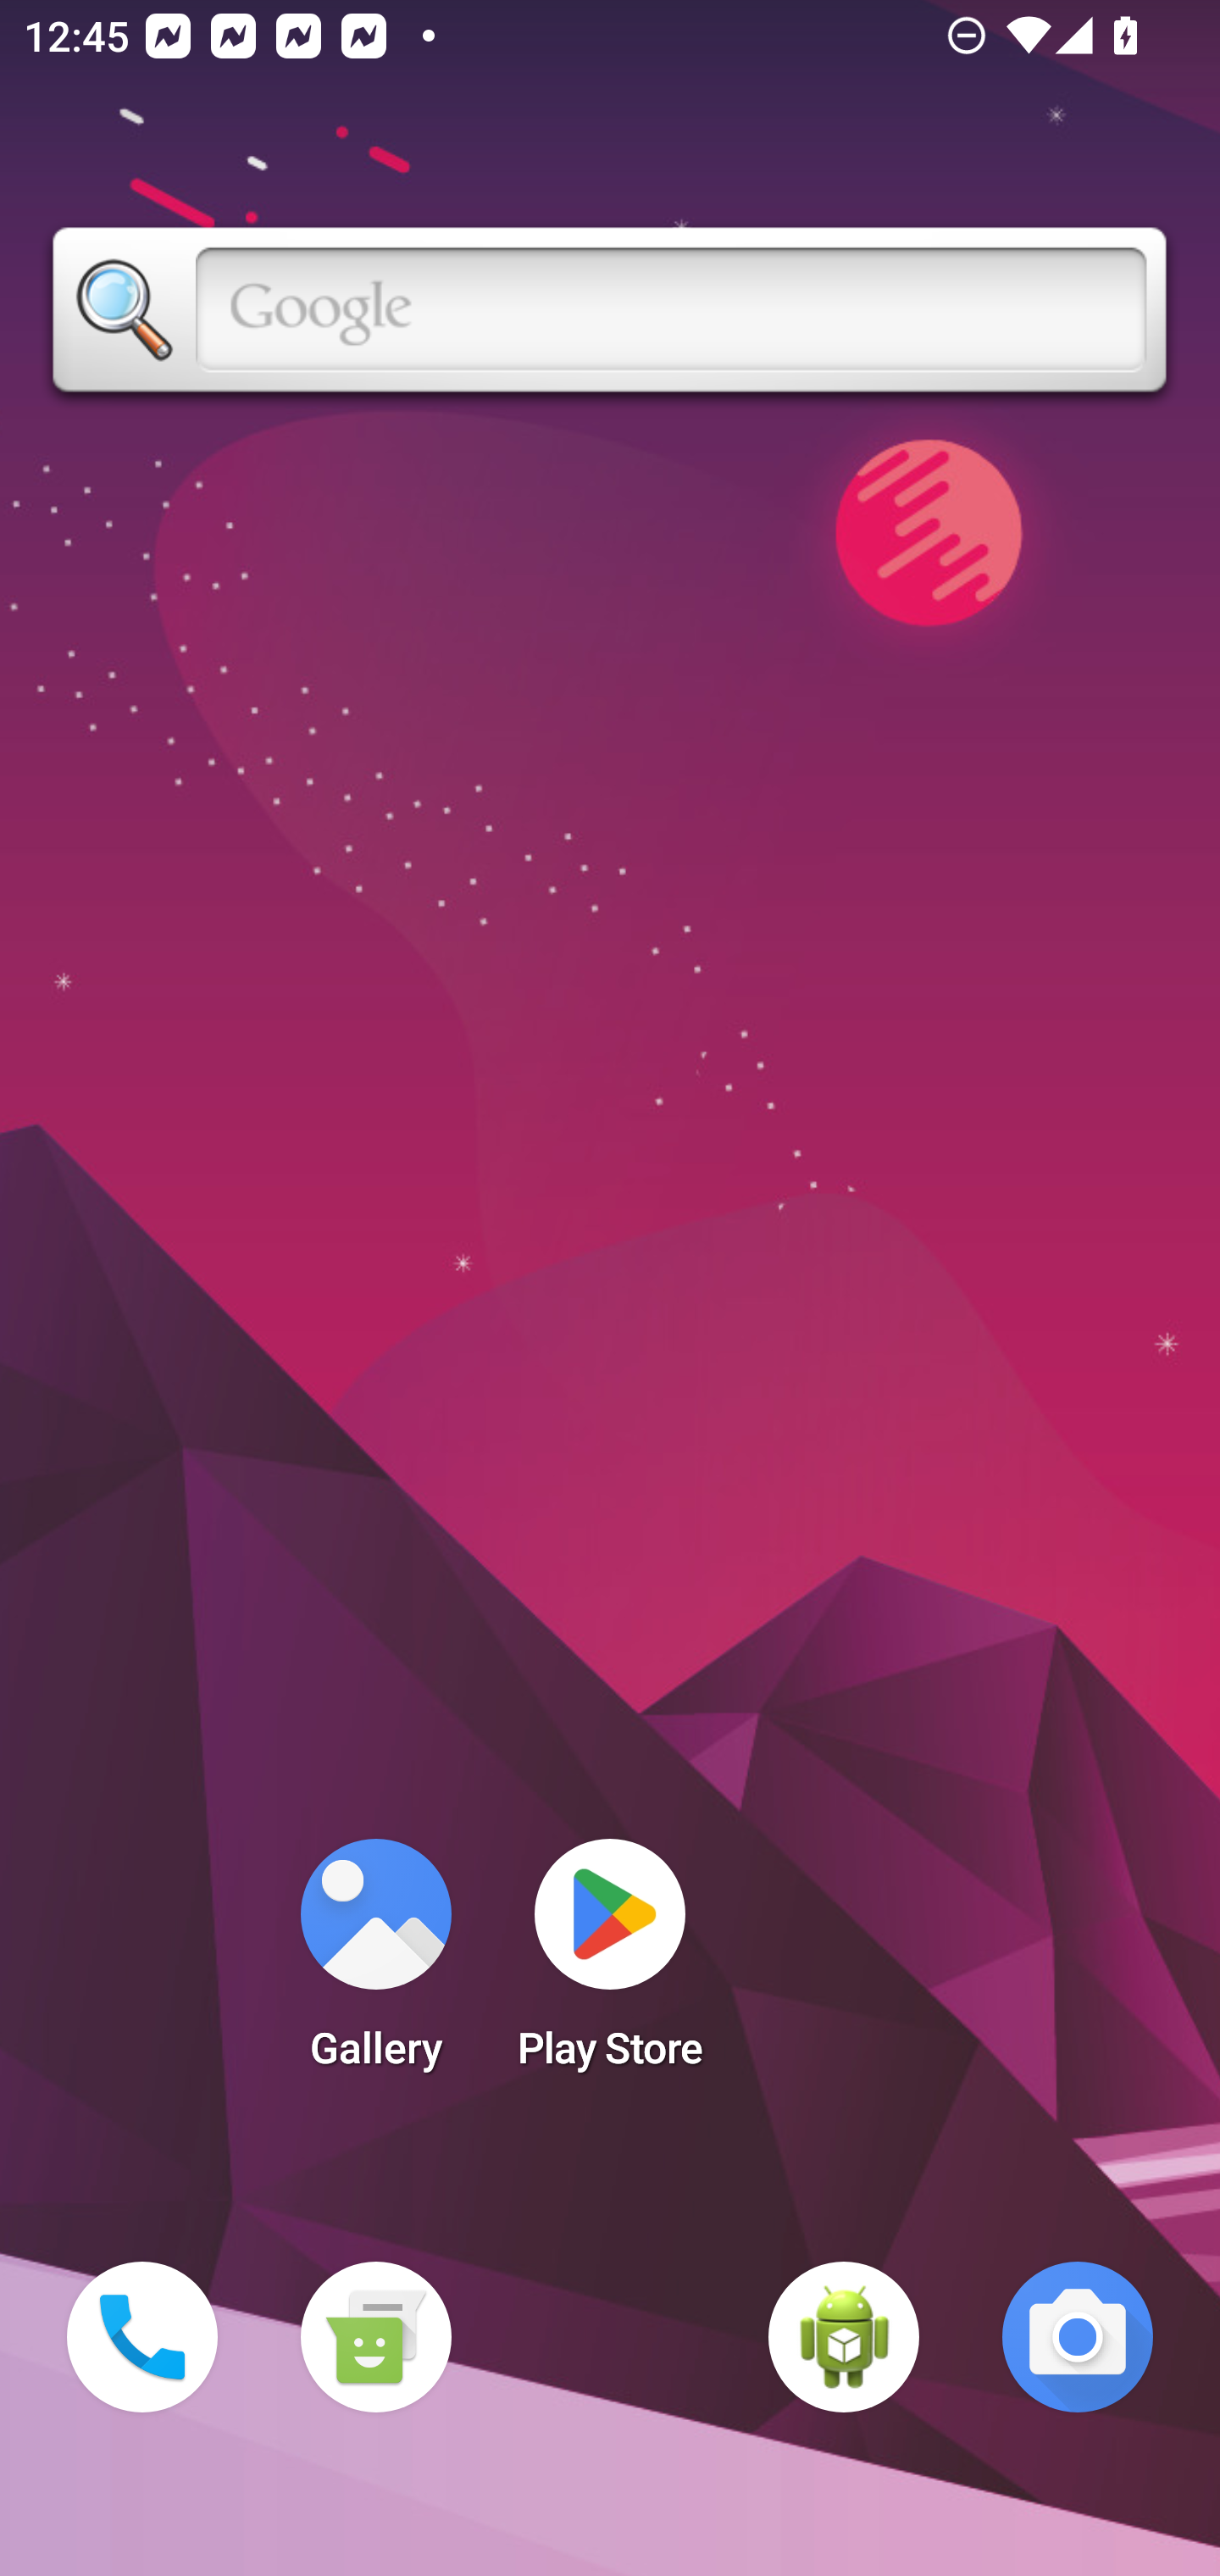  I want to click on Messaging, so click(375, 2337).